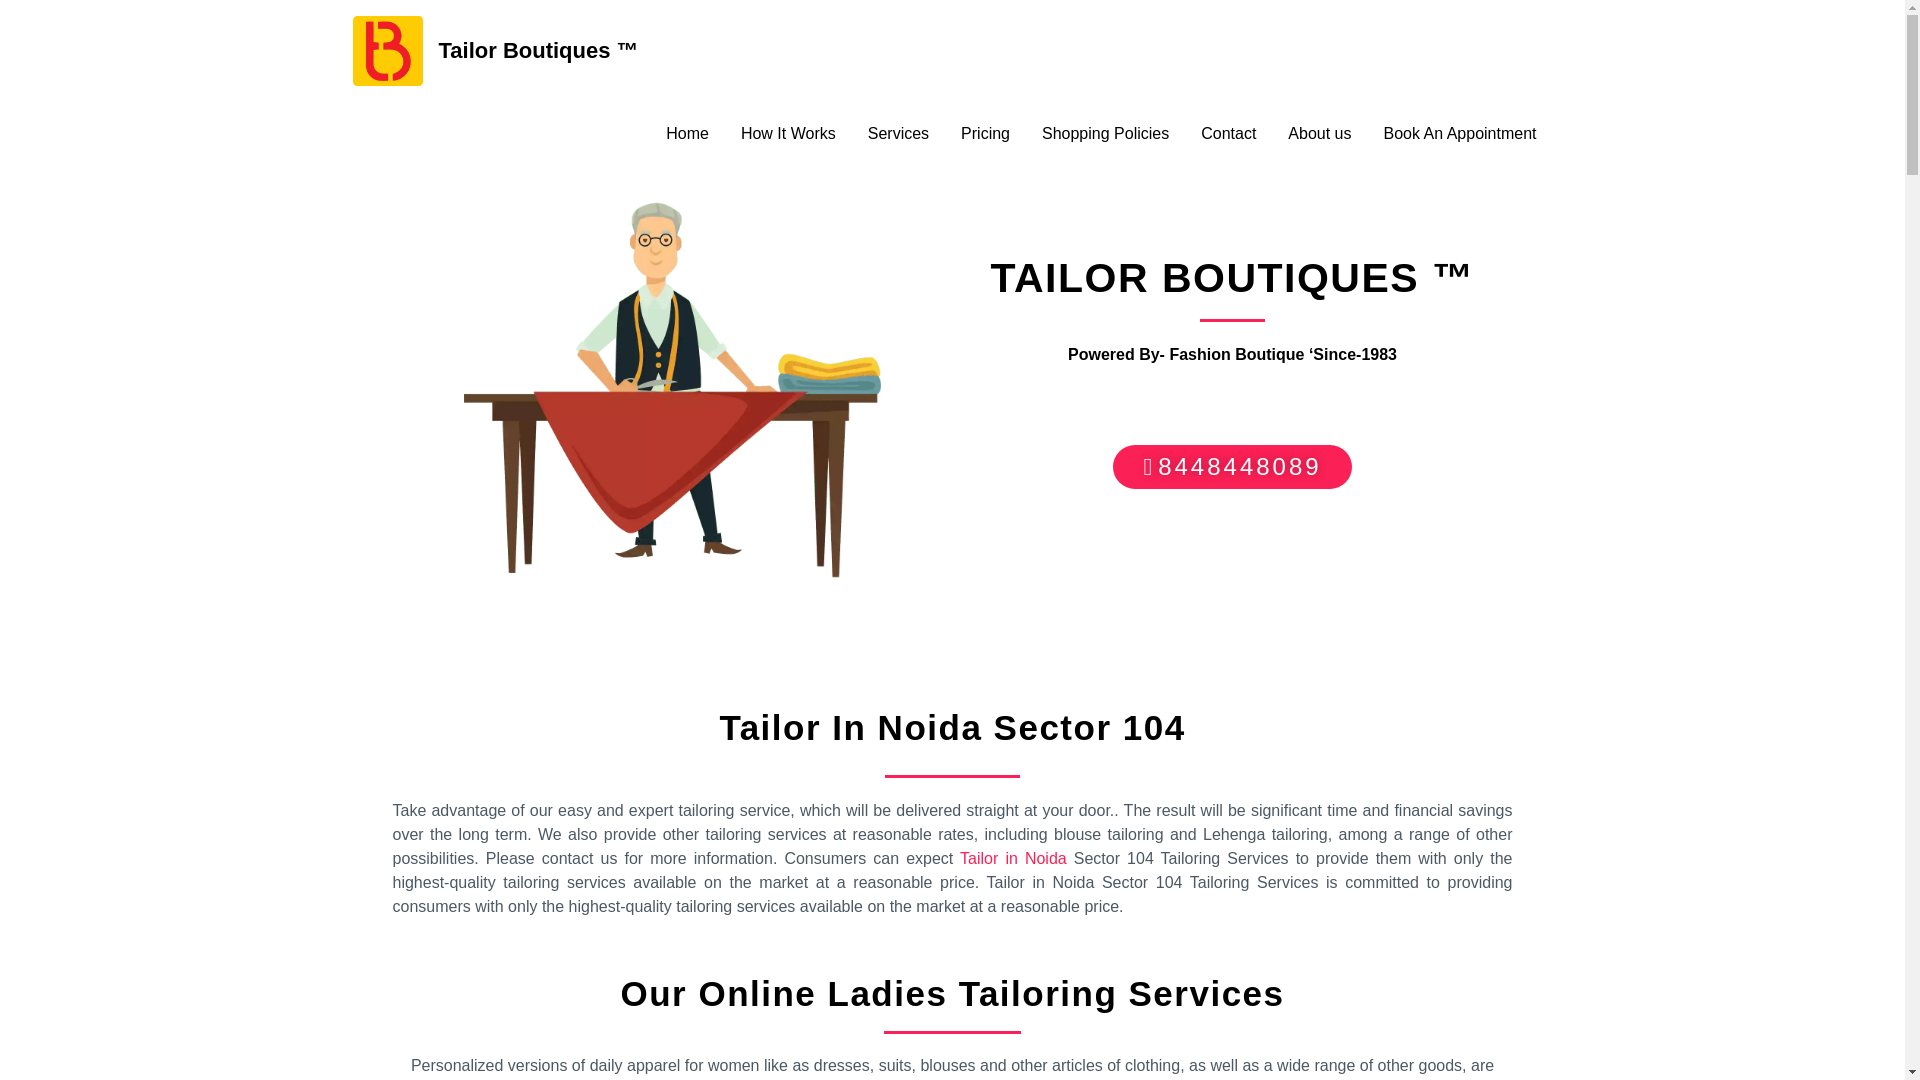 Image resolution: width=1920 pixels, height=1080 pixels. I want to click on How It Works, so click(788, 134).